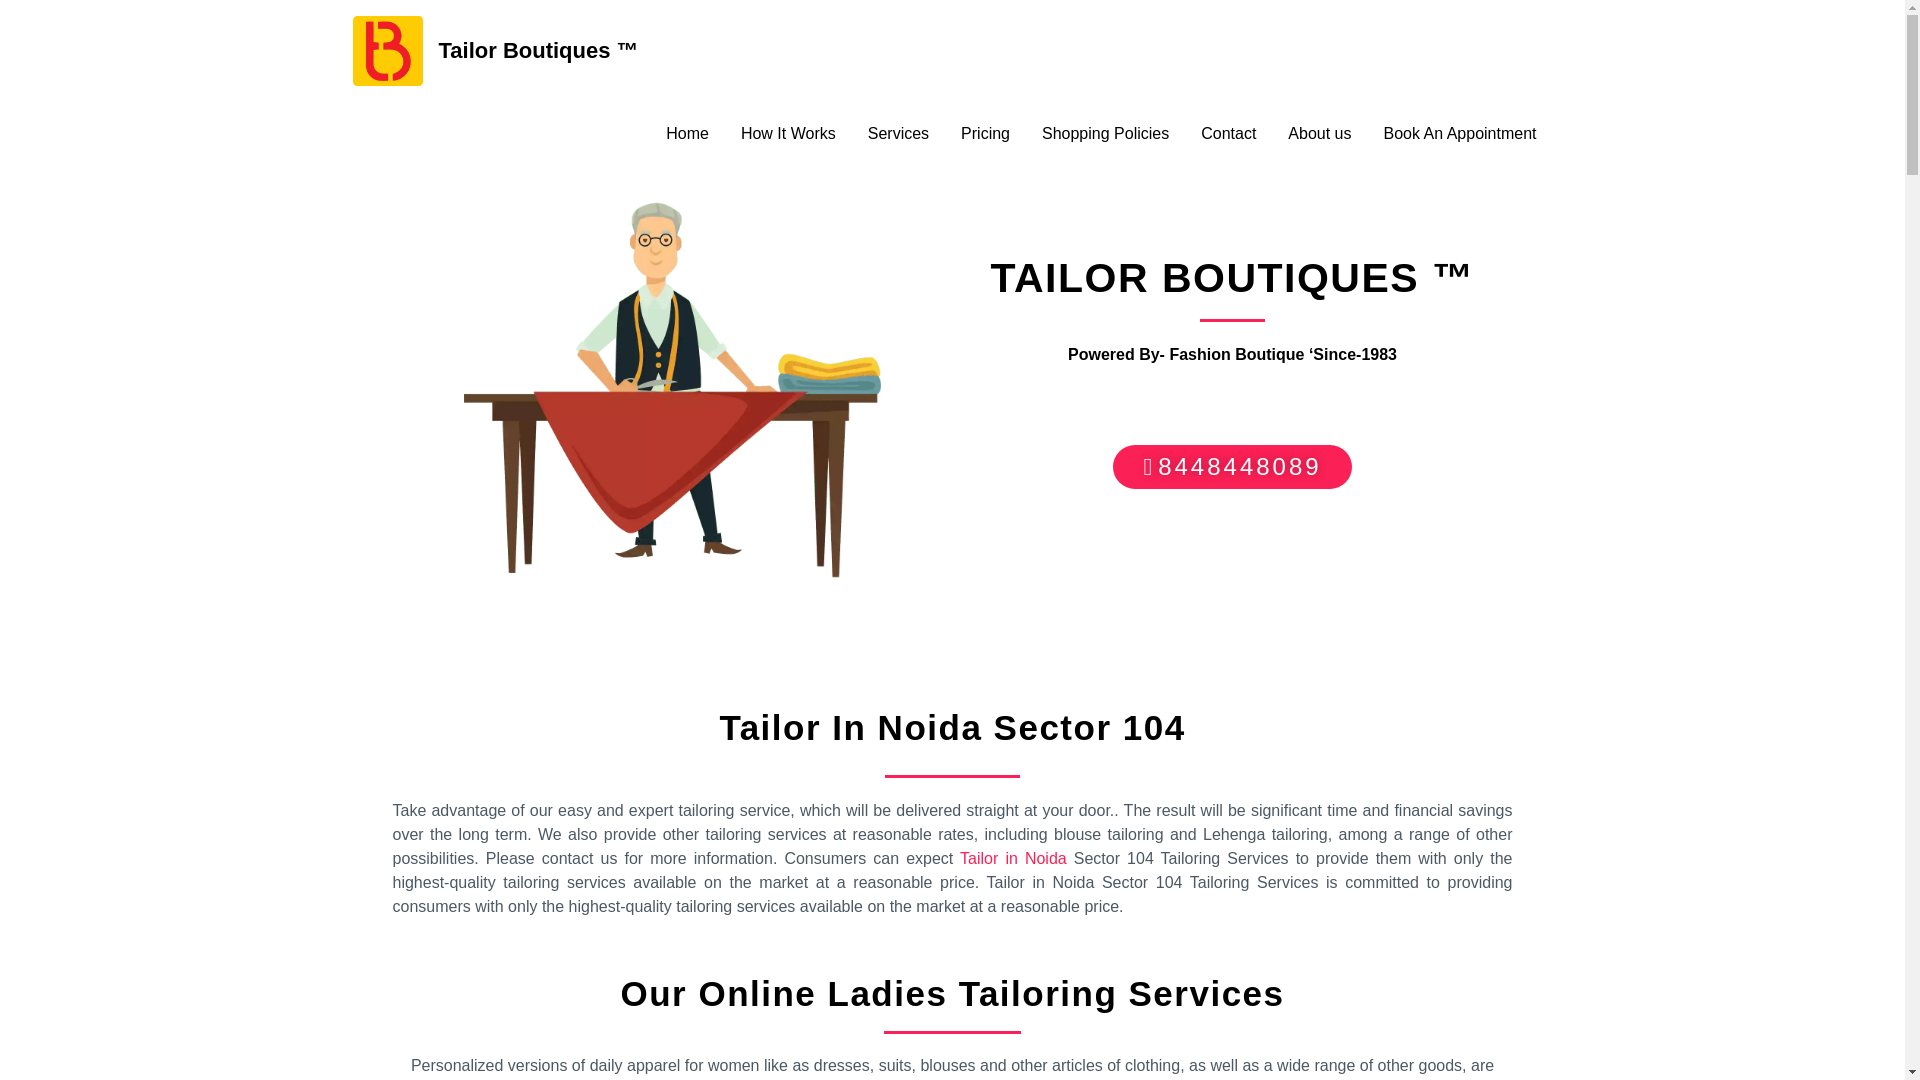 Image resolution: width=1920 pixels, height=1080 pixels. I want to click on How It Works, so click(788, 134).